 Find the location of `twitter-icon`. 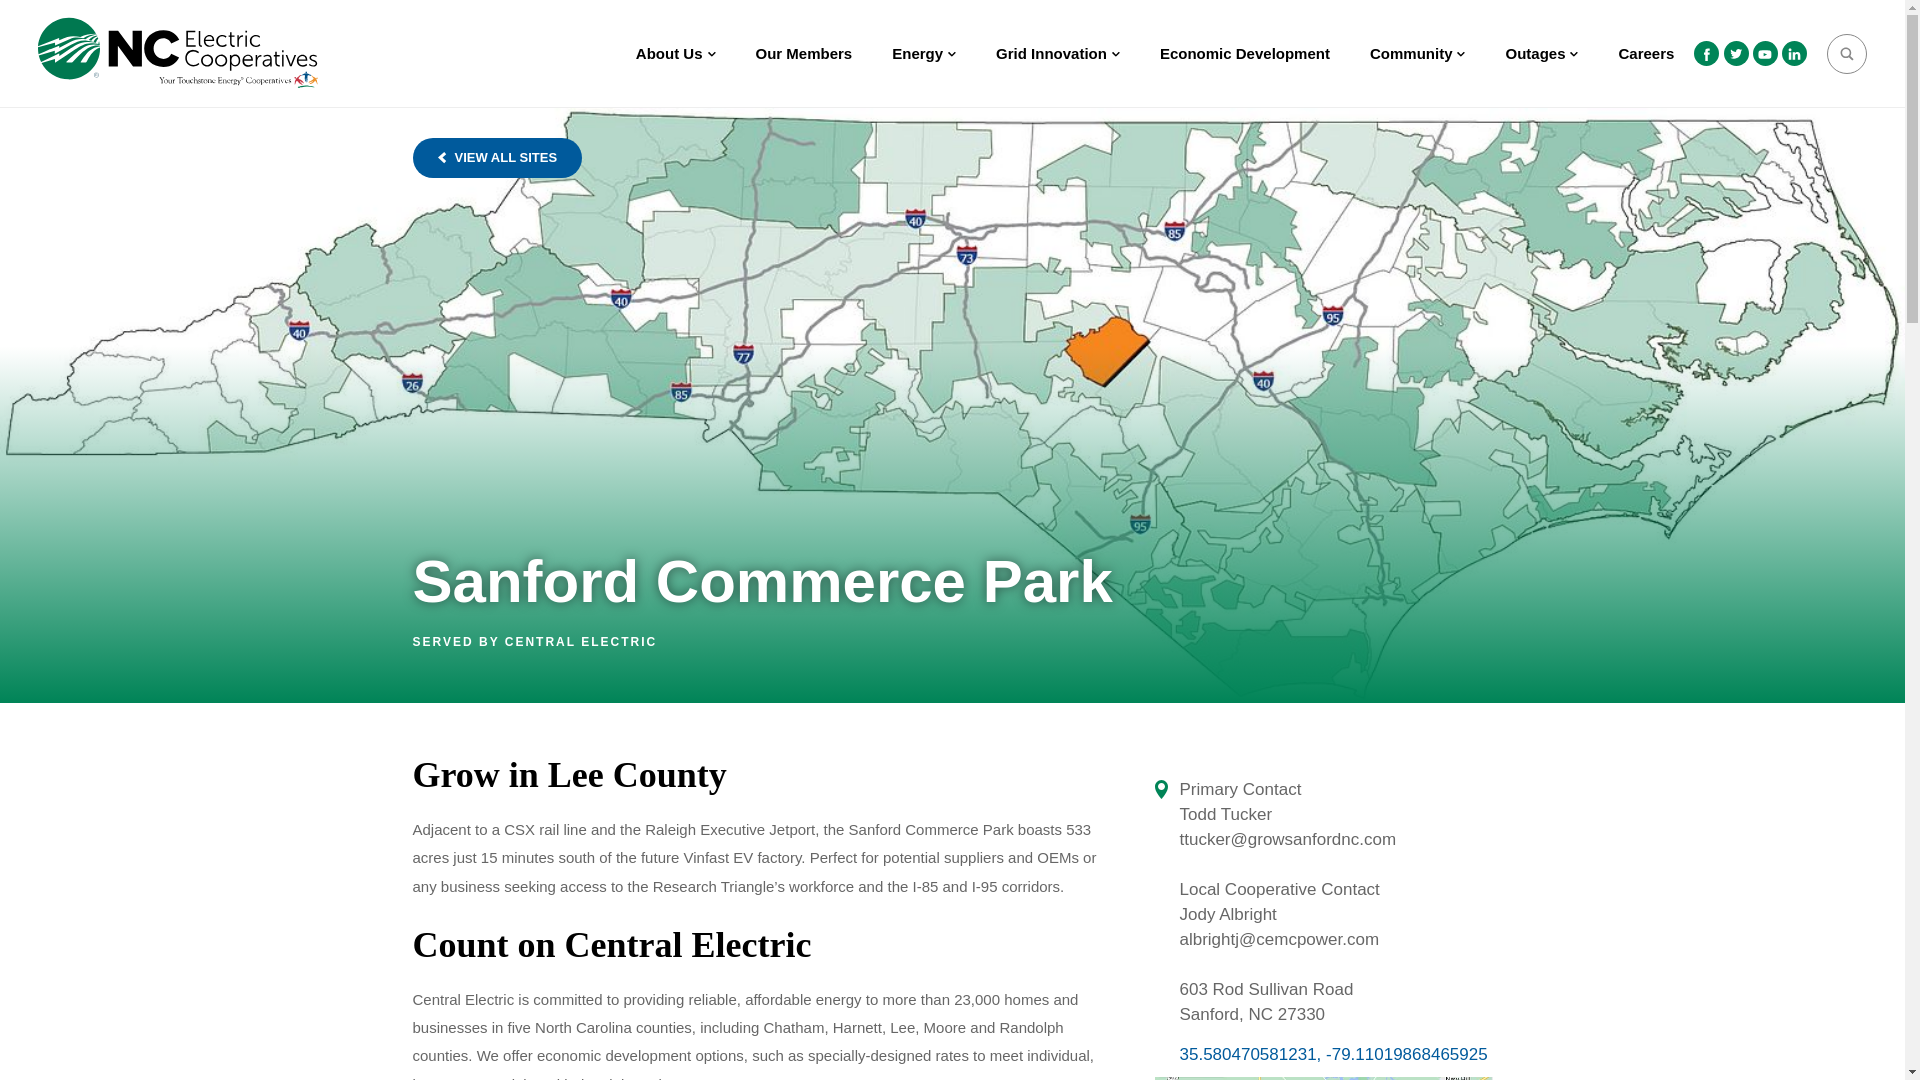

twitter-icon is located at coordinates (1736, 53).